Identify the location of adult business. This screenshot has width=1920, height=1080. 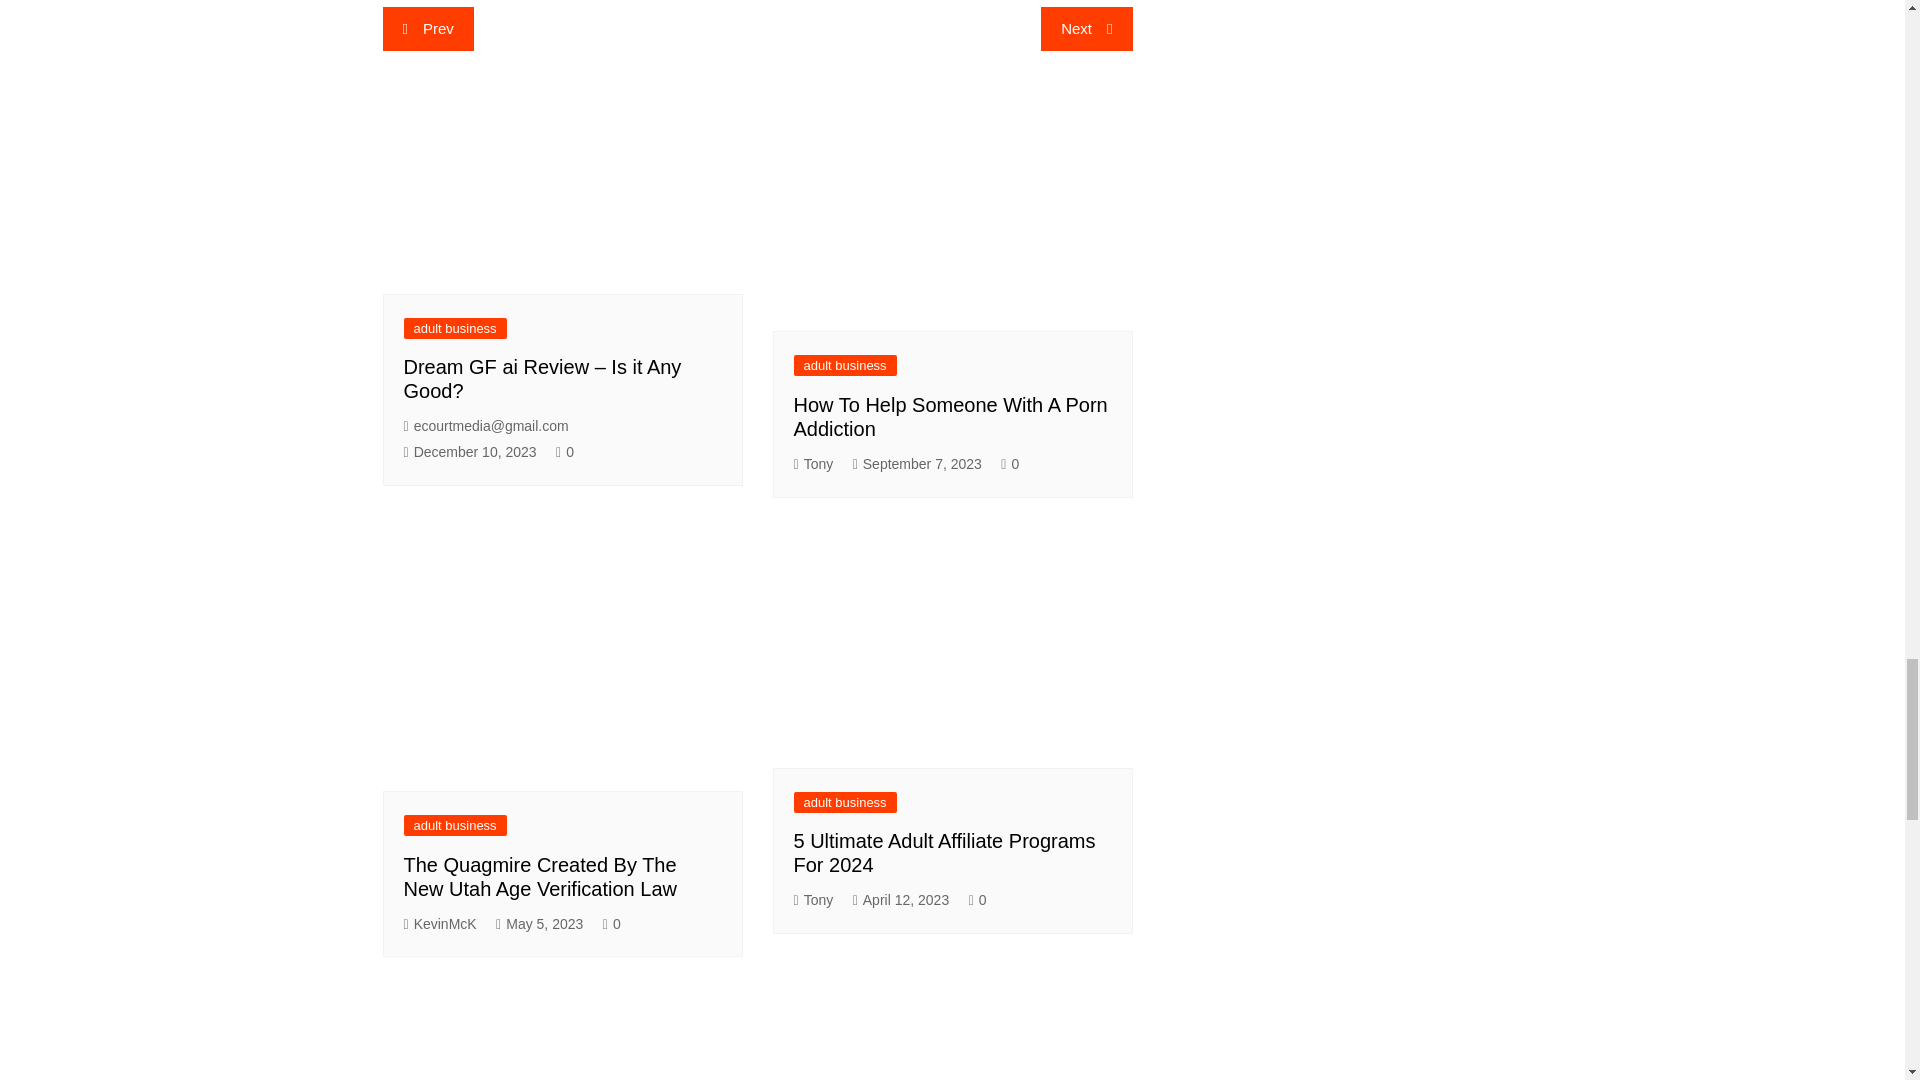
(845, 365).